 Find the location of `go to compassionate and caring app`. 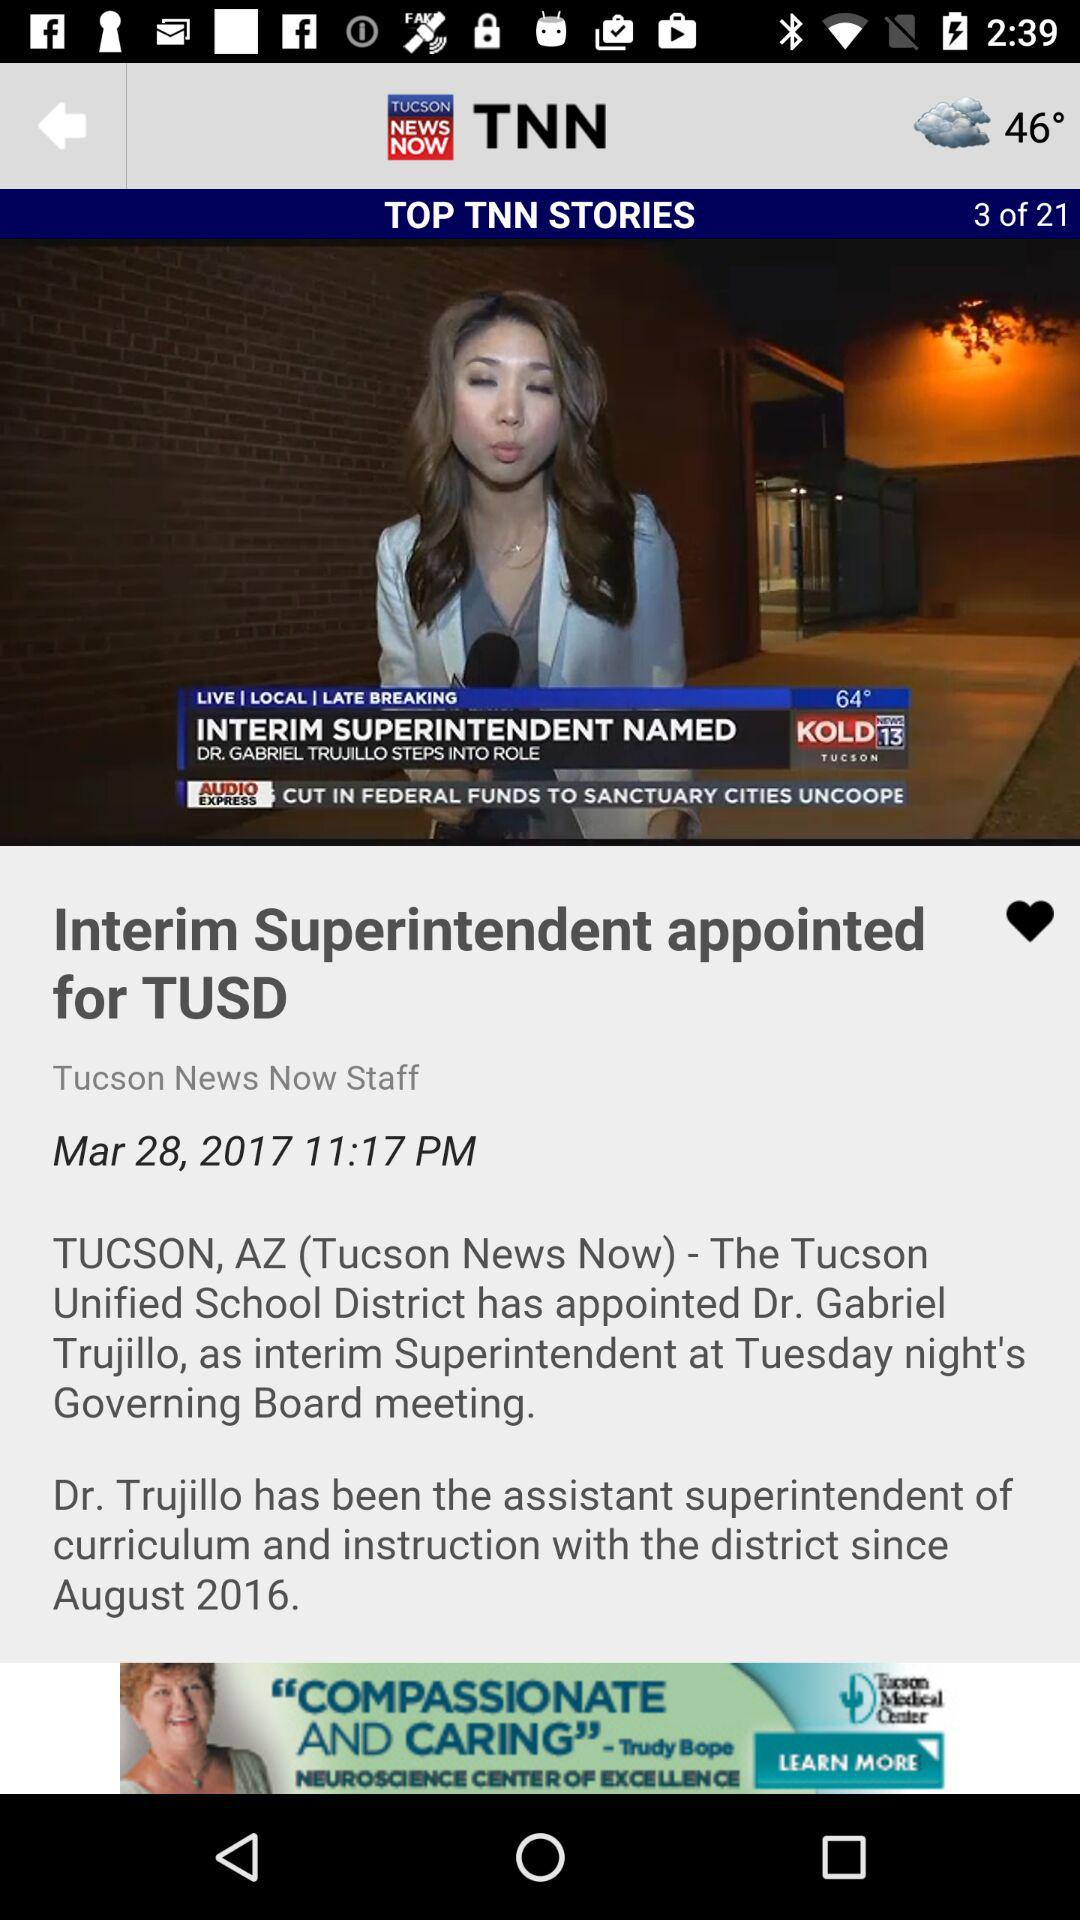

go to compassionate and caring app is located at coordinates (540, 1728).